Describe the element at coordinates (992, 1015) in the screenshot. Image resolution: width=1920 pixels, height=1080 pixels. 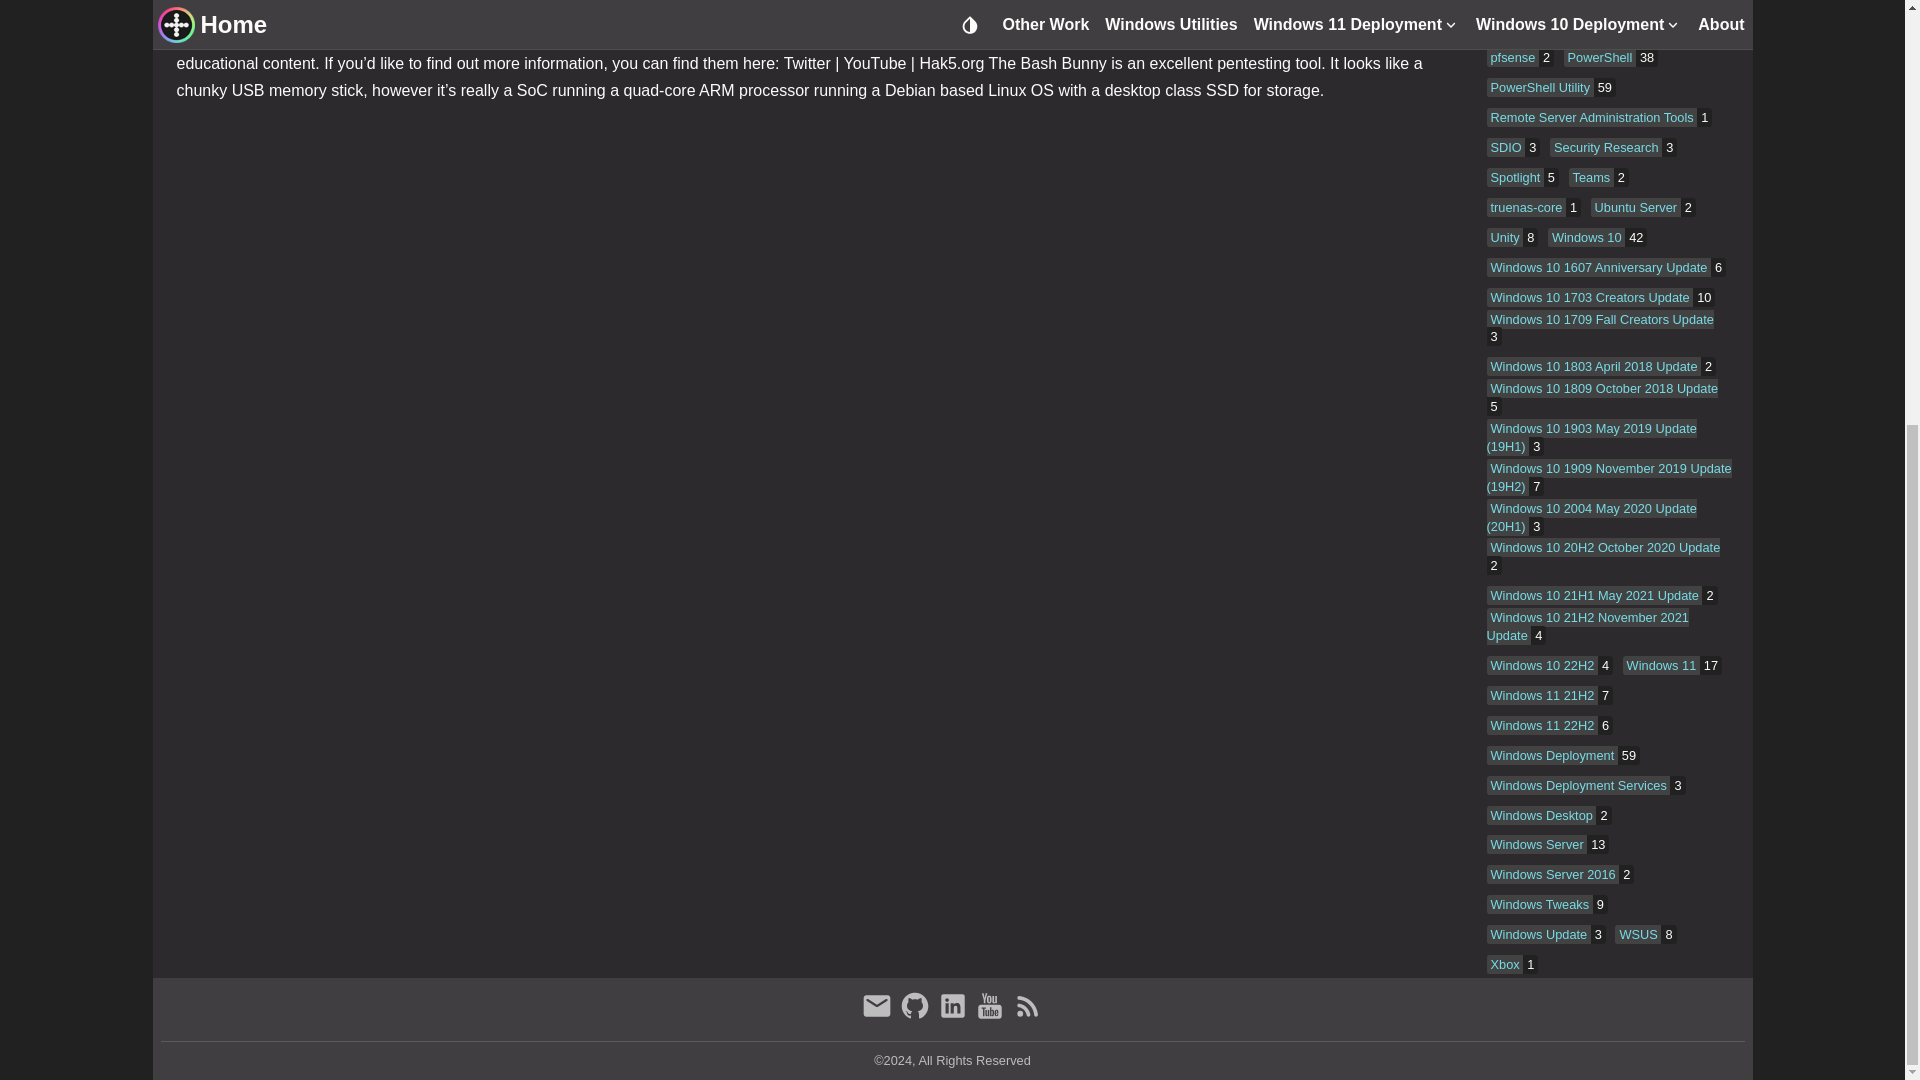
I see `youtube` at that location.